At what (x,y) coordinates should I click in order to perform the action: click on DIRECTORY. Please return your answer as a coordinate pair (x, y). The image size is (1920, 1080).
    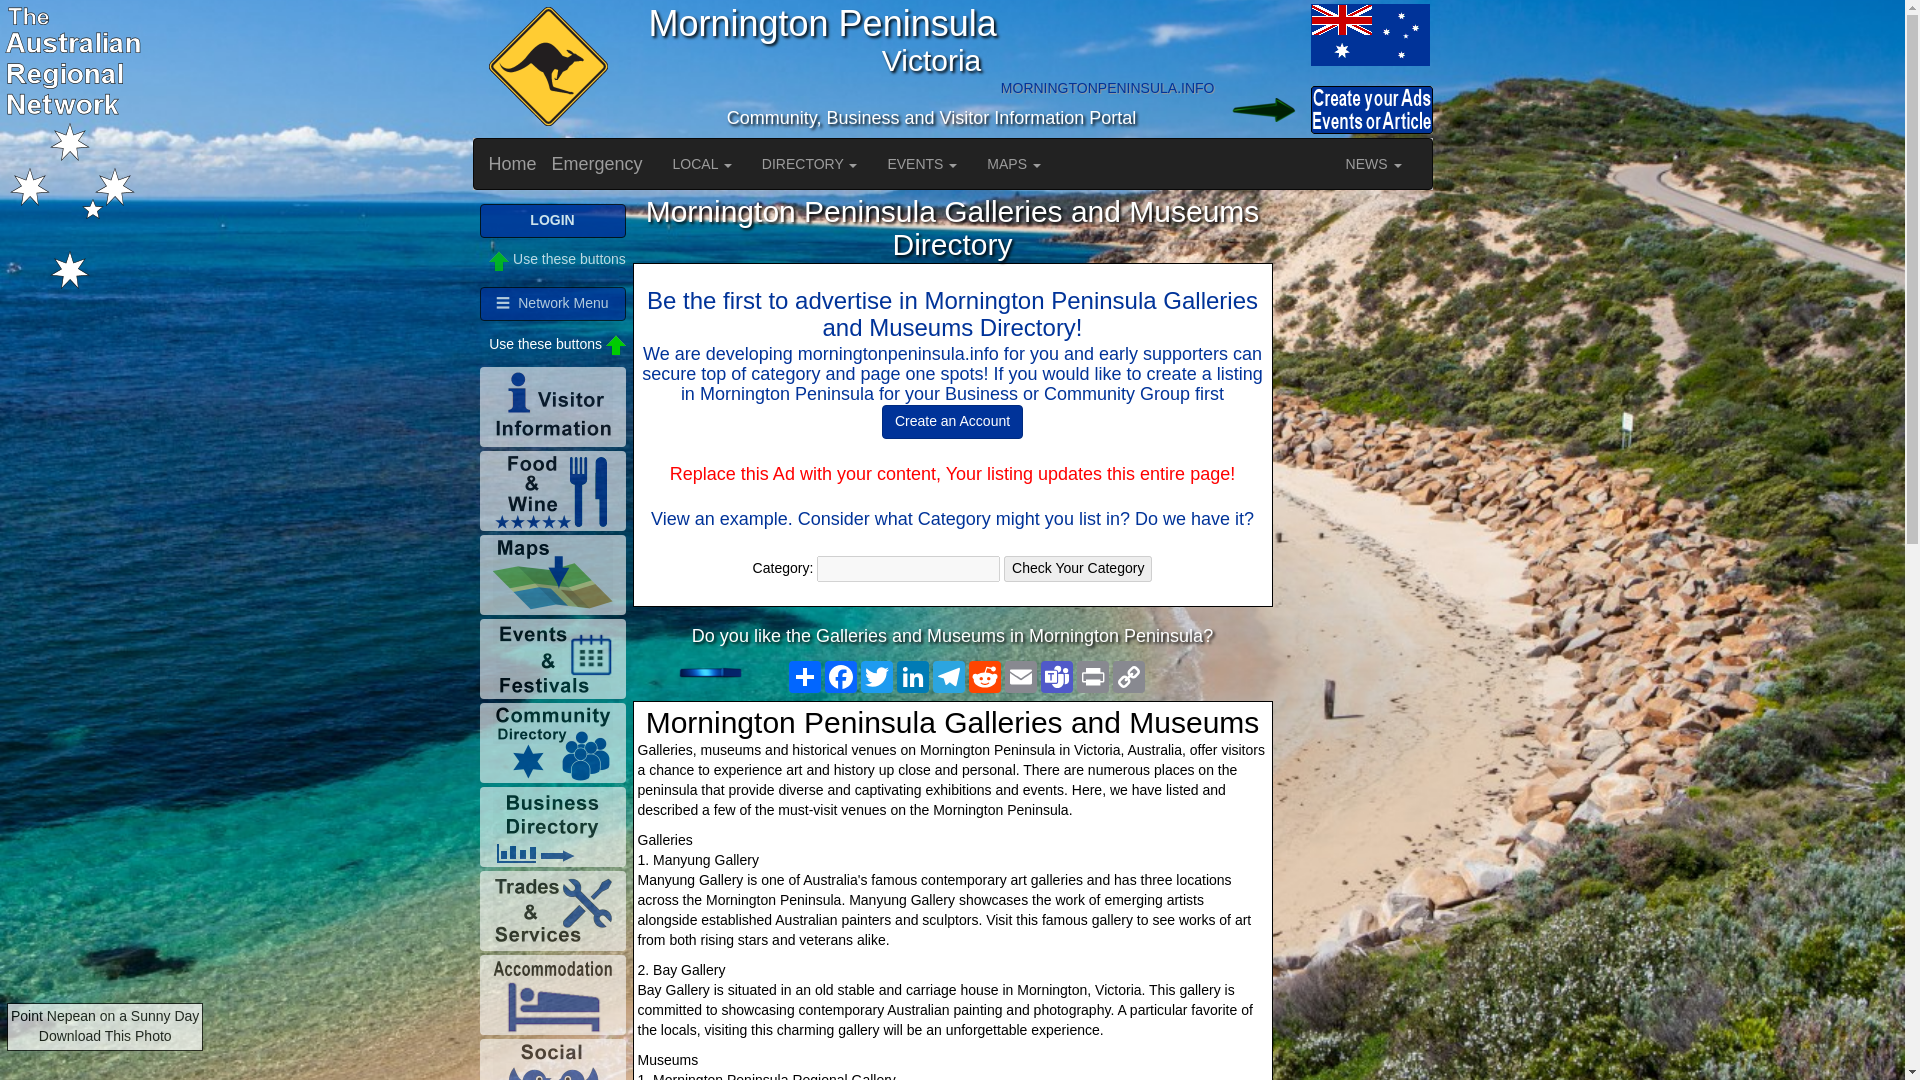
    Looking at the image, I should click on (810, 164).